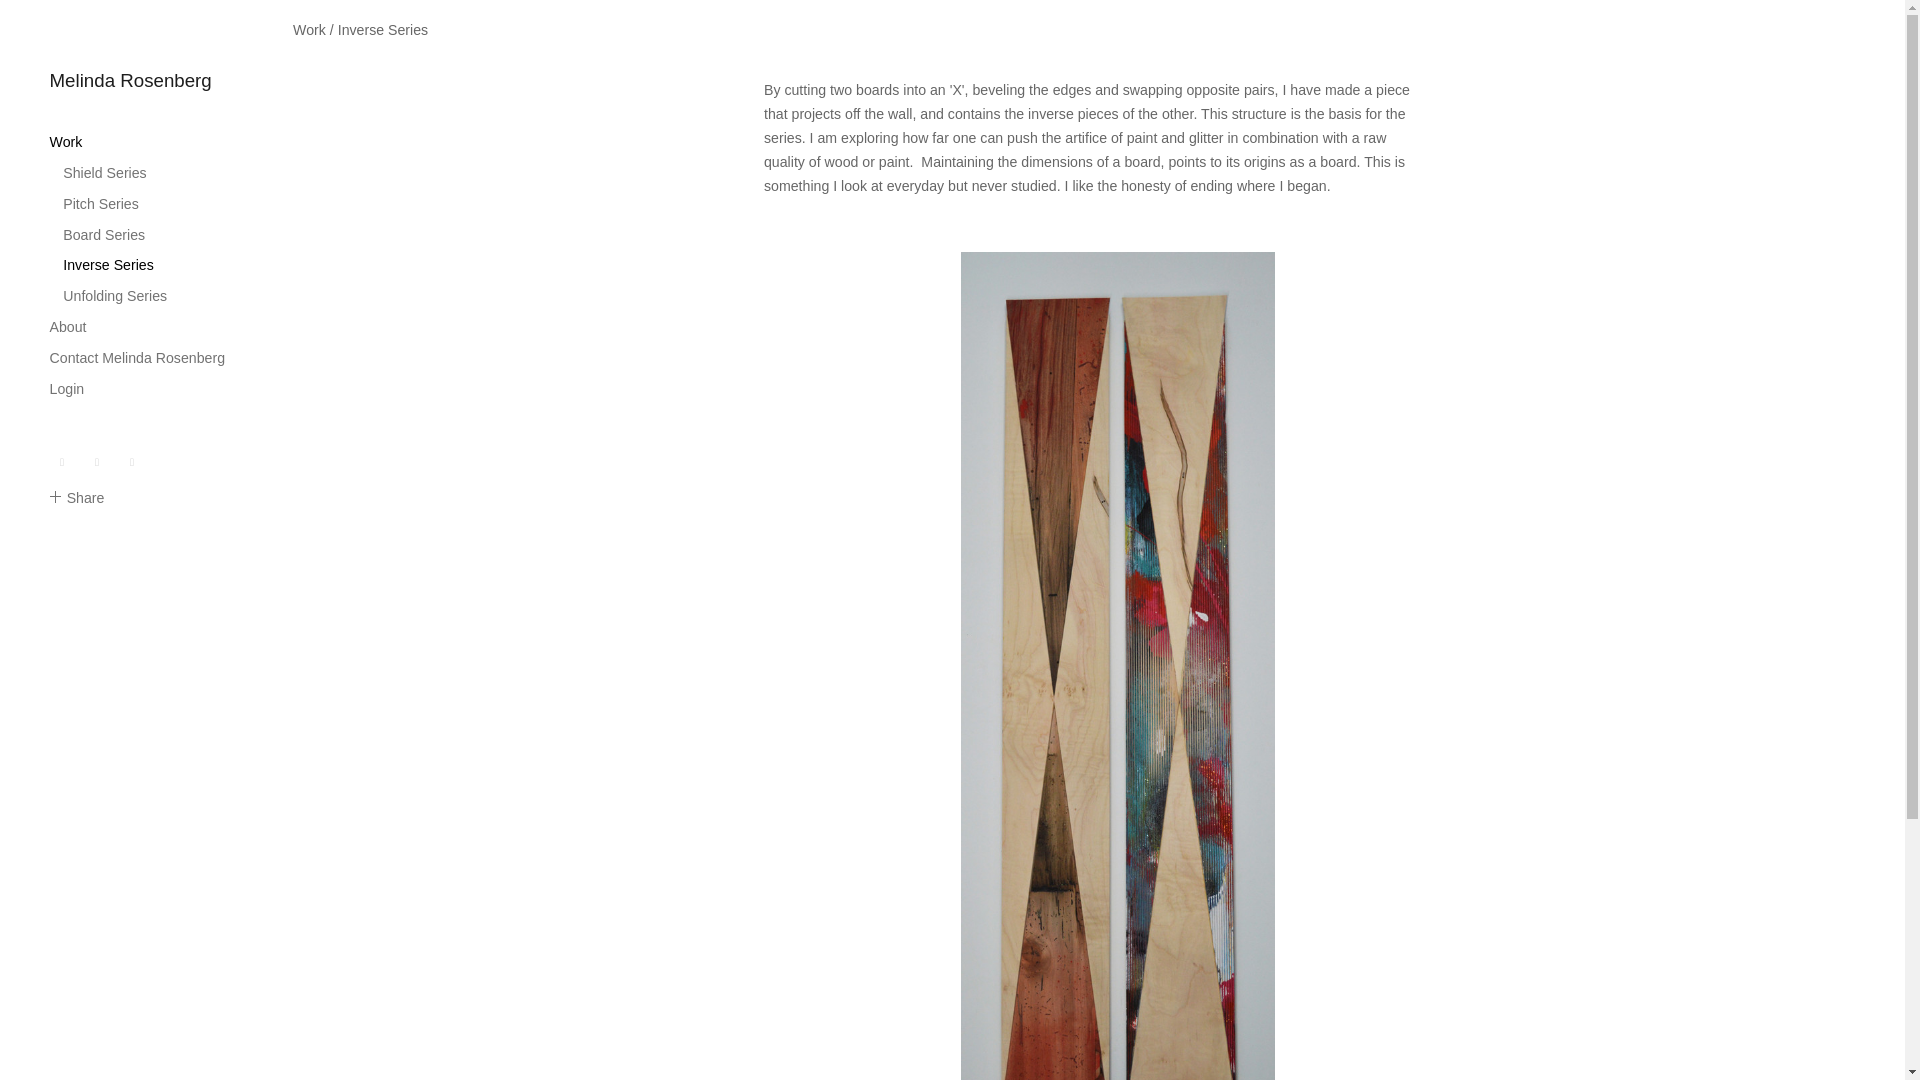 Image resolution: width=1920 pixels, height=1080 pixels. Describe the element at coordinates (66, 142) in the screenshot. I see `Work` at that location.